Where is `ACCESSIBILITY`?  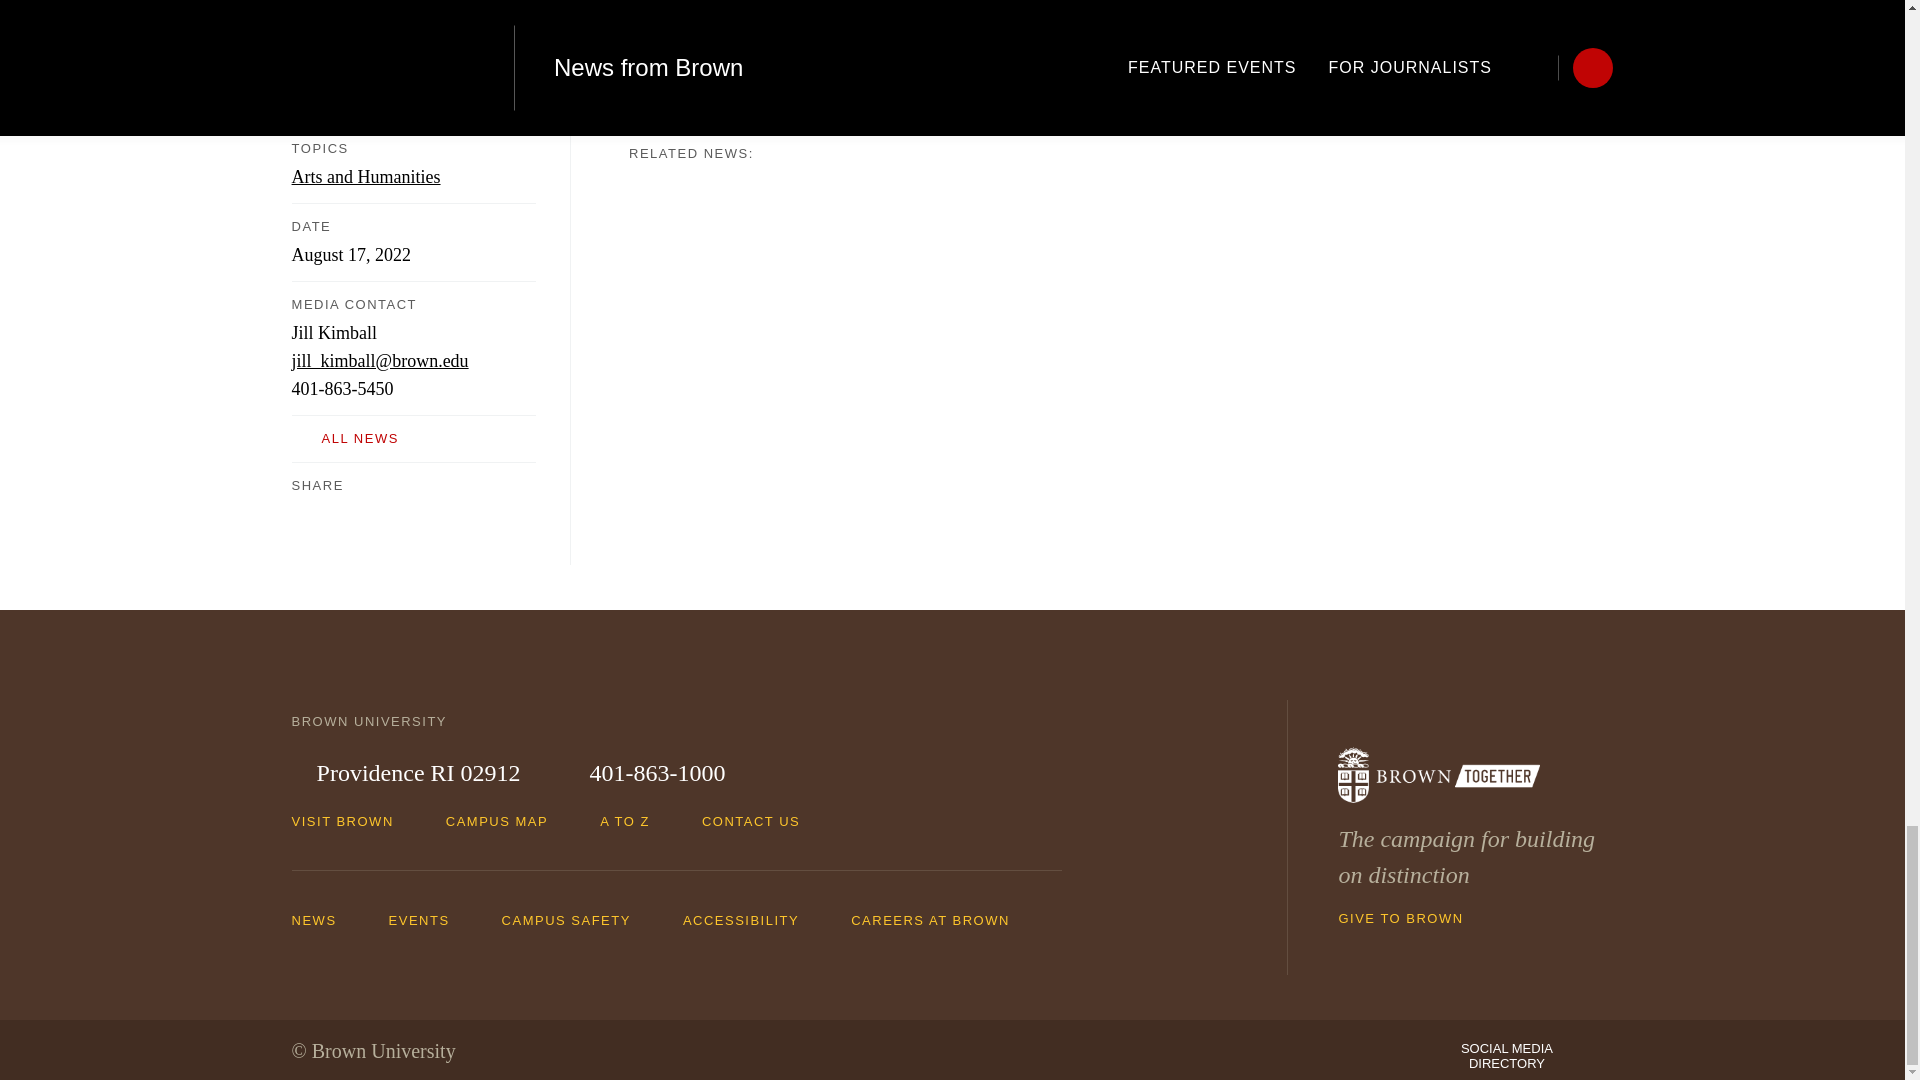 ACCESSIBILITY is located at coordinates (751, 919).